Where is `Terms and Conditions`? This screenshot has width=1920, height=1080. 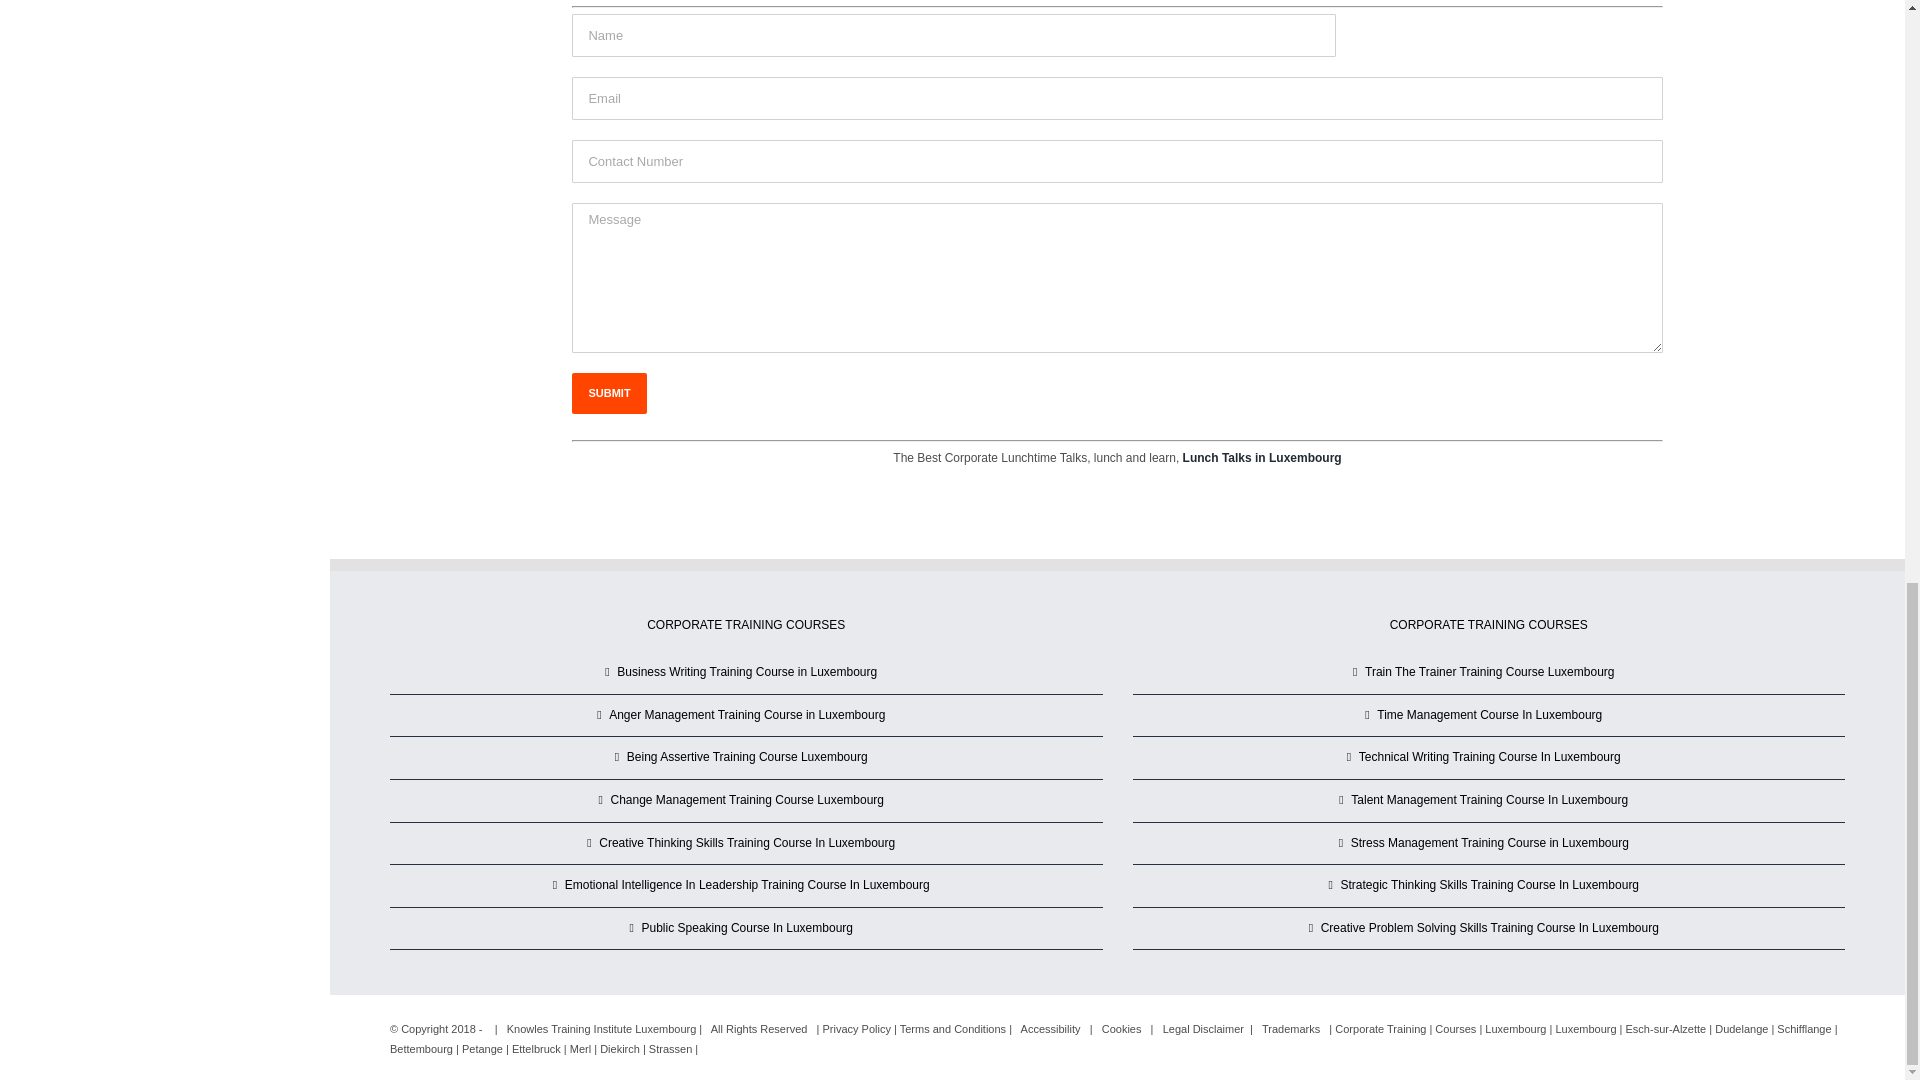 Terms and Conditions is located at coordinates (953, 1028).